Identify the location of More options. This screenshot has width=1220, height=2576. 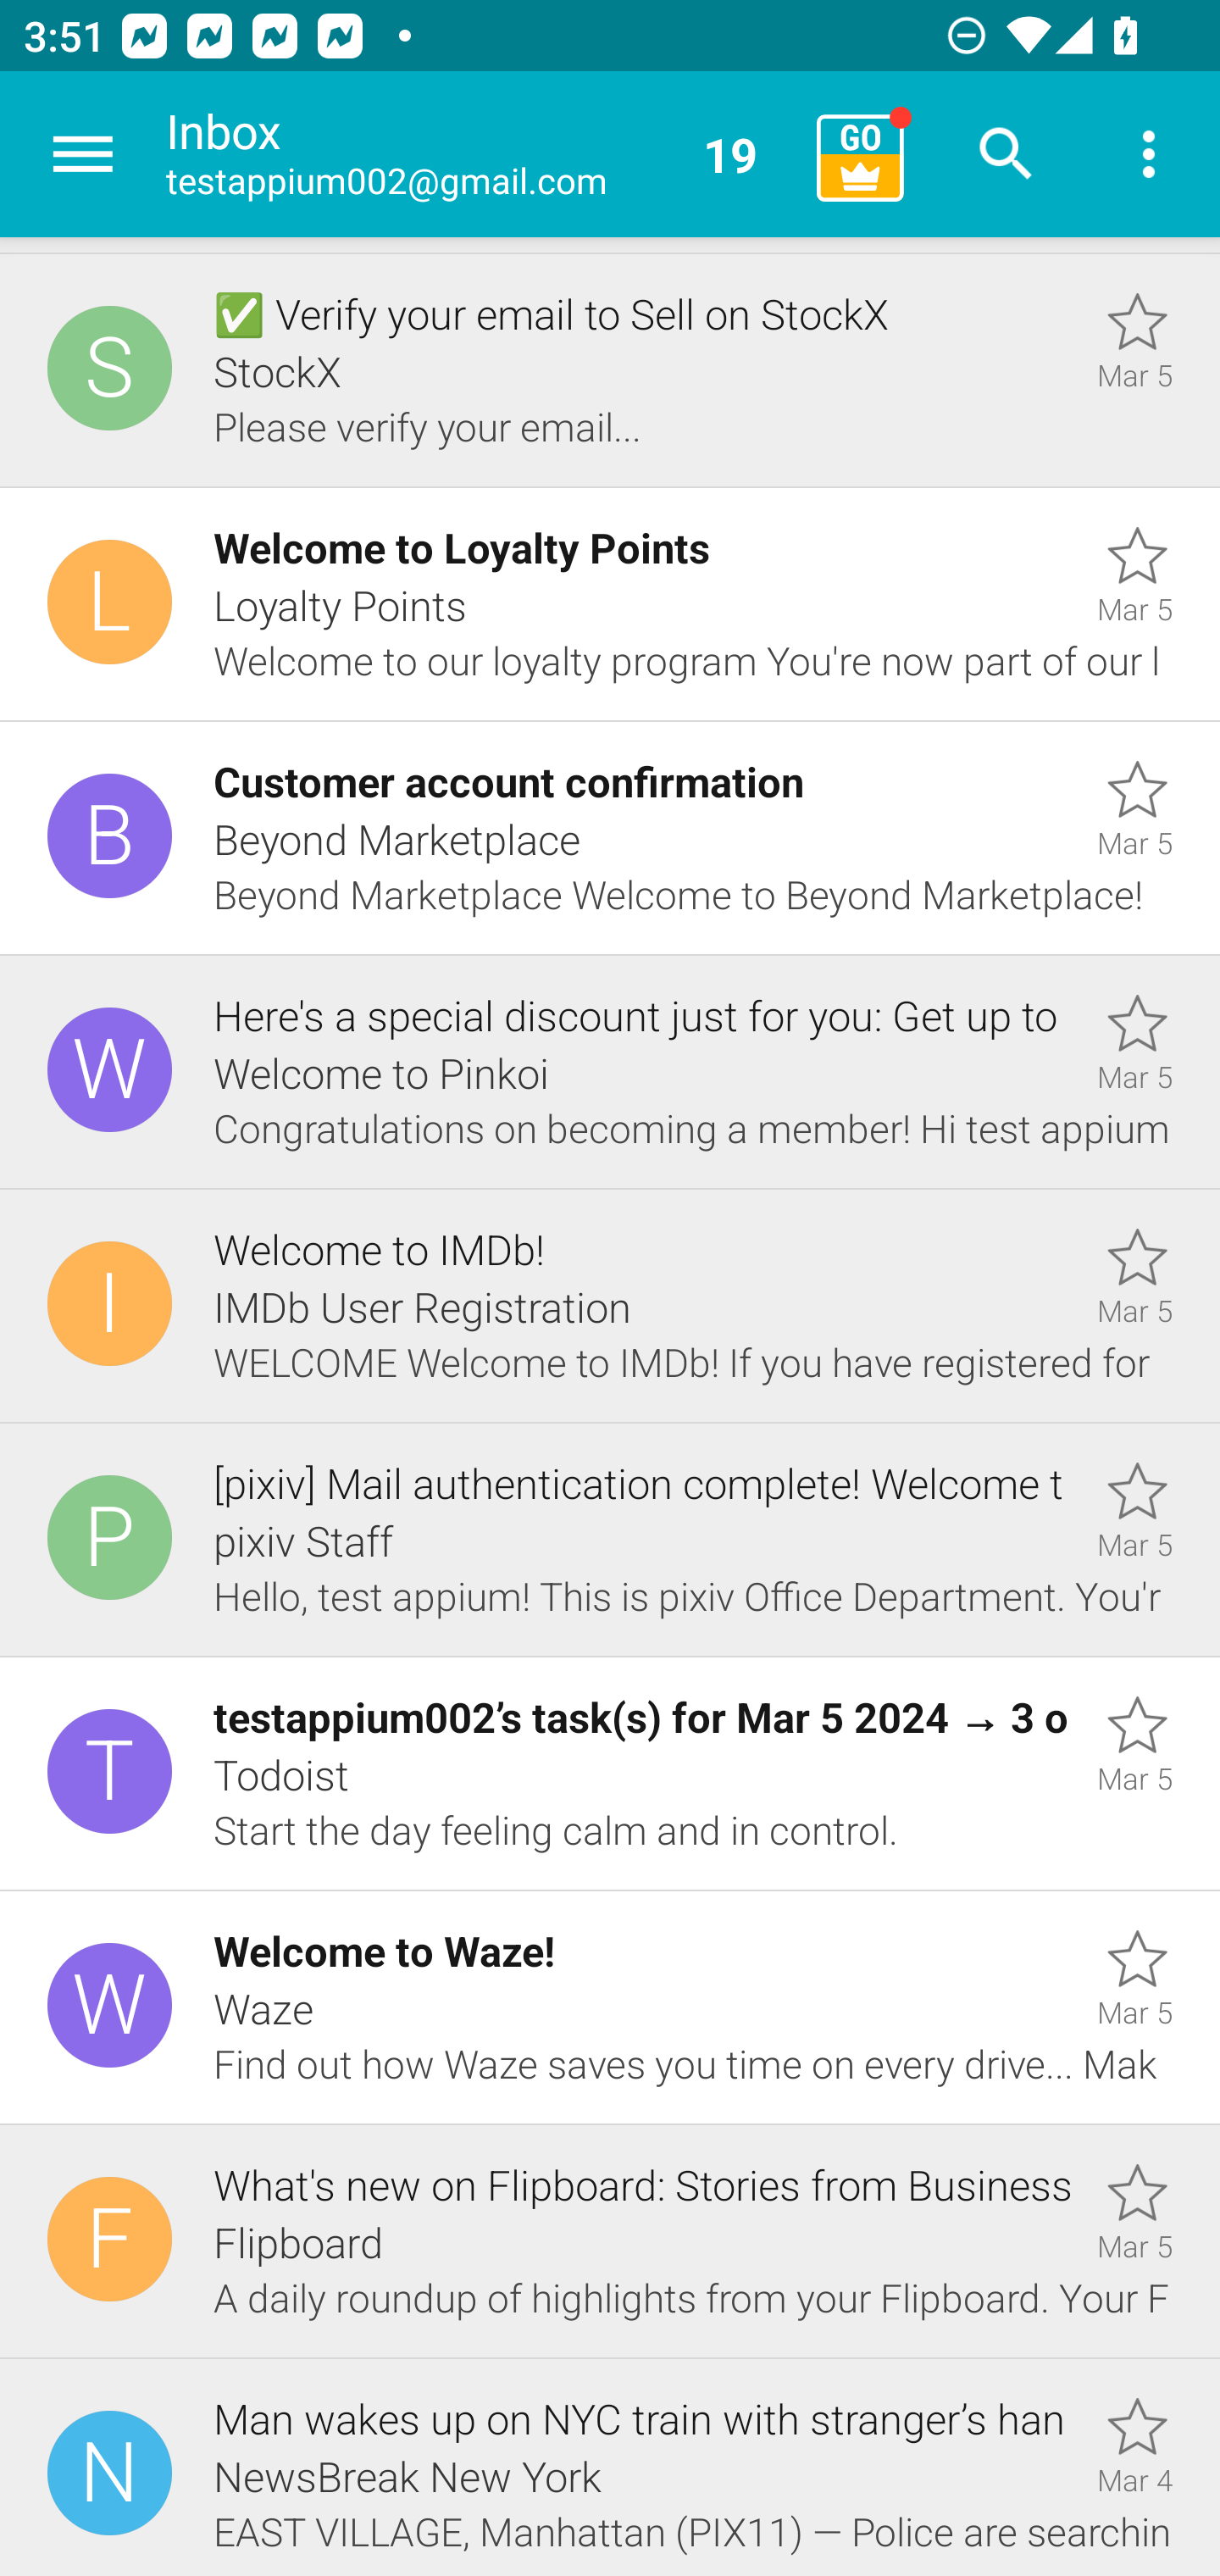
(1149, 154).